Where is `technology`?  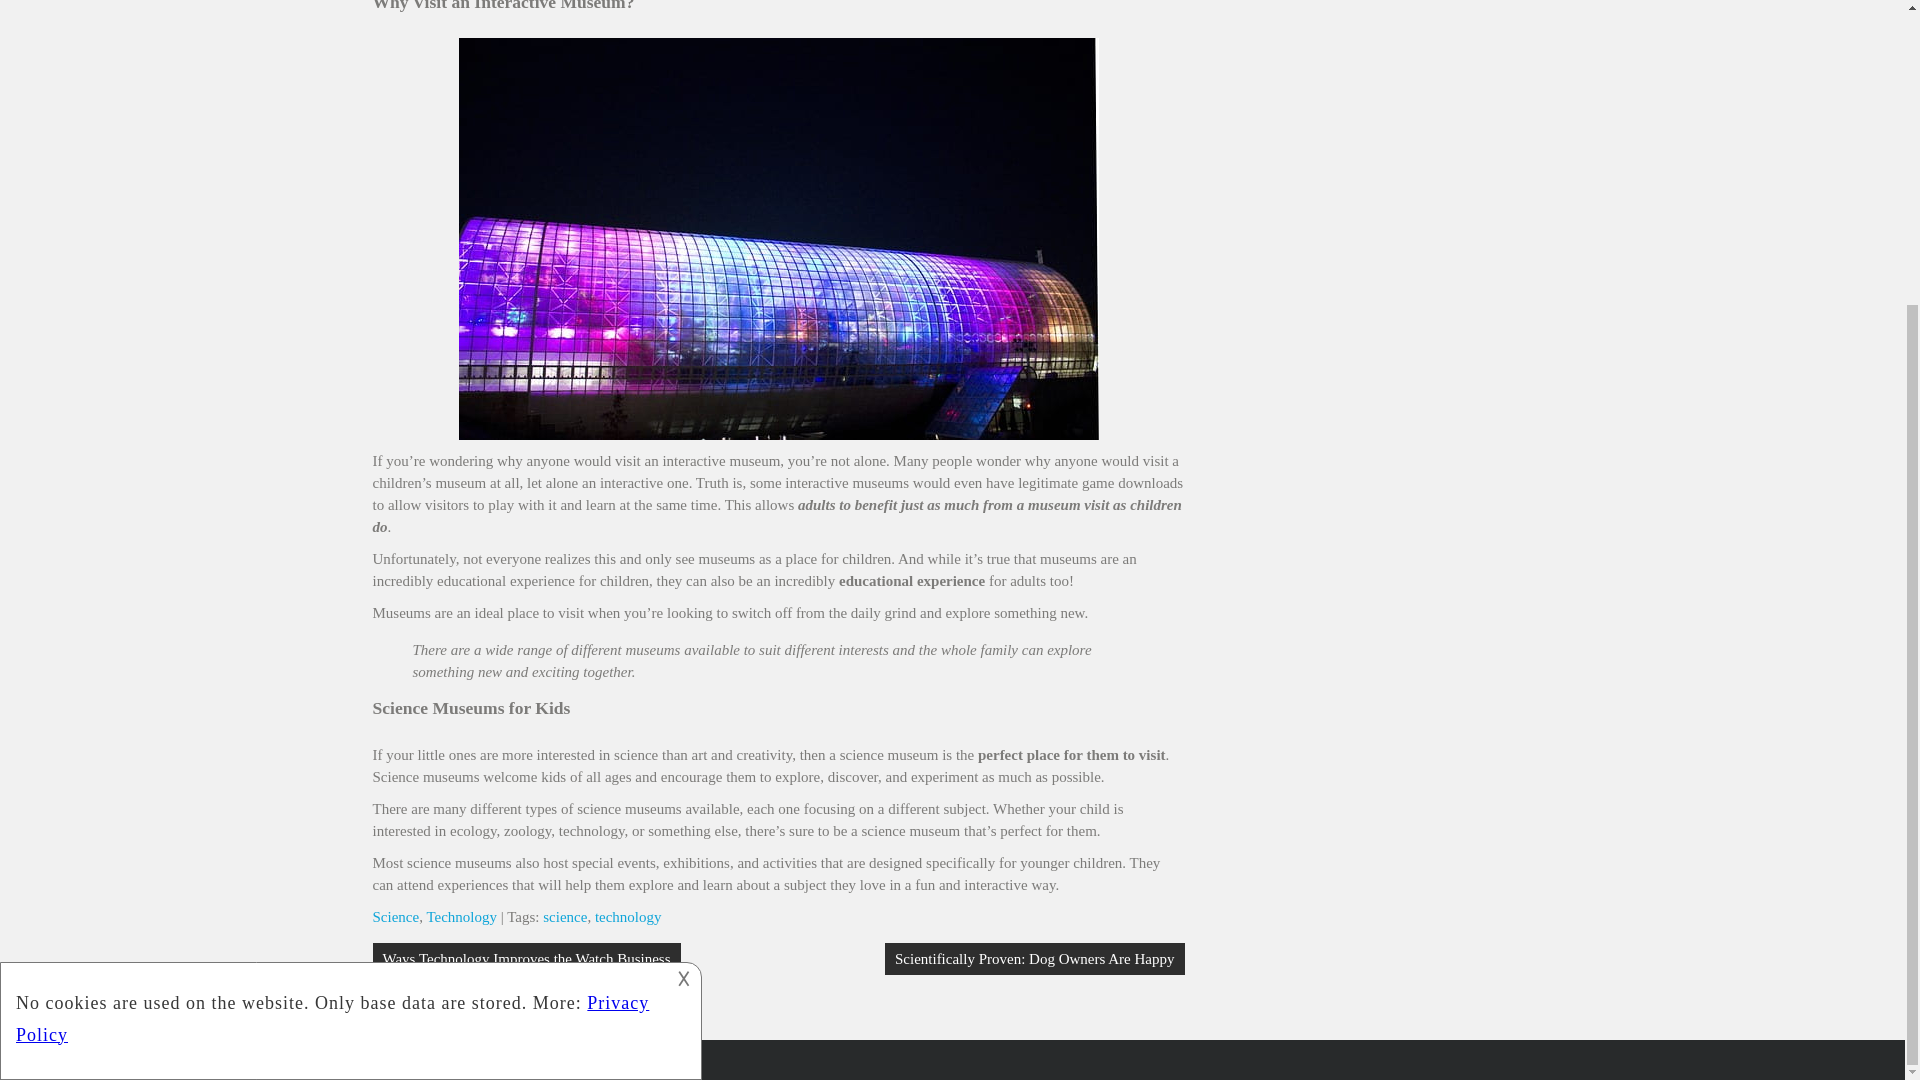
technology is located at coordinates (628, 916).